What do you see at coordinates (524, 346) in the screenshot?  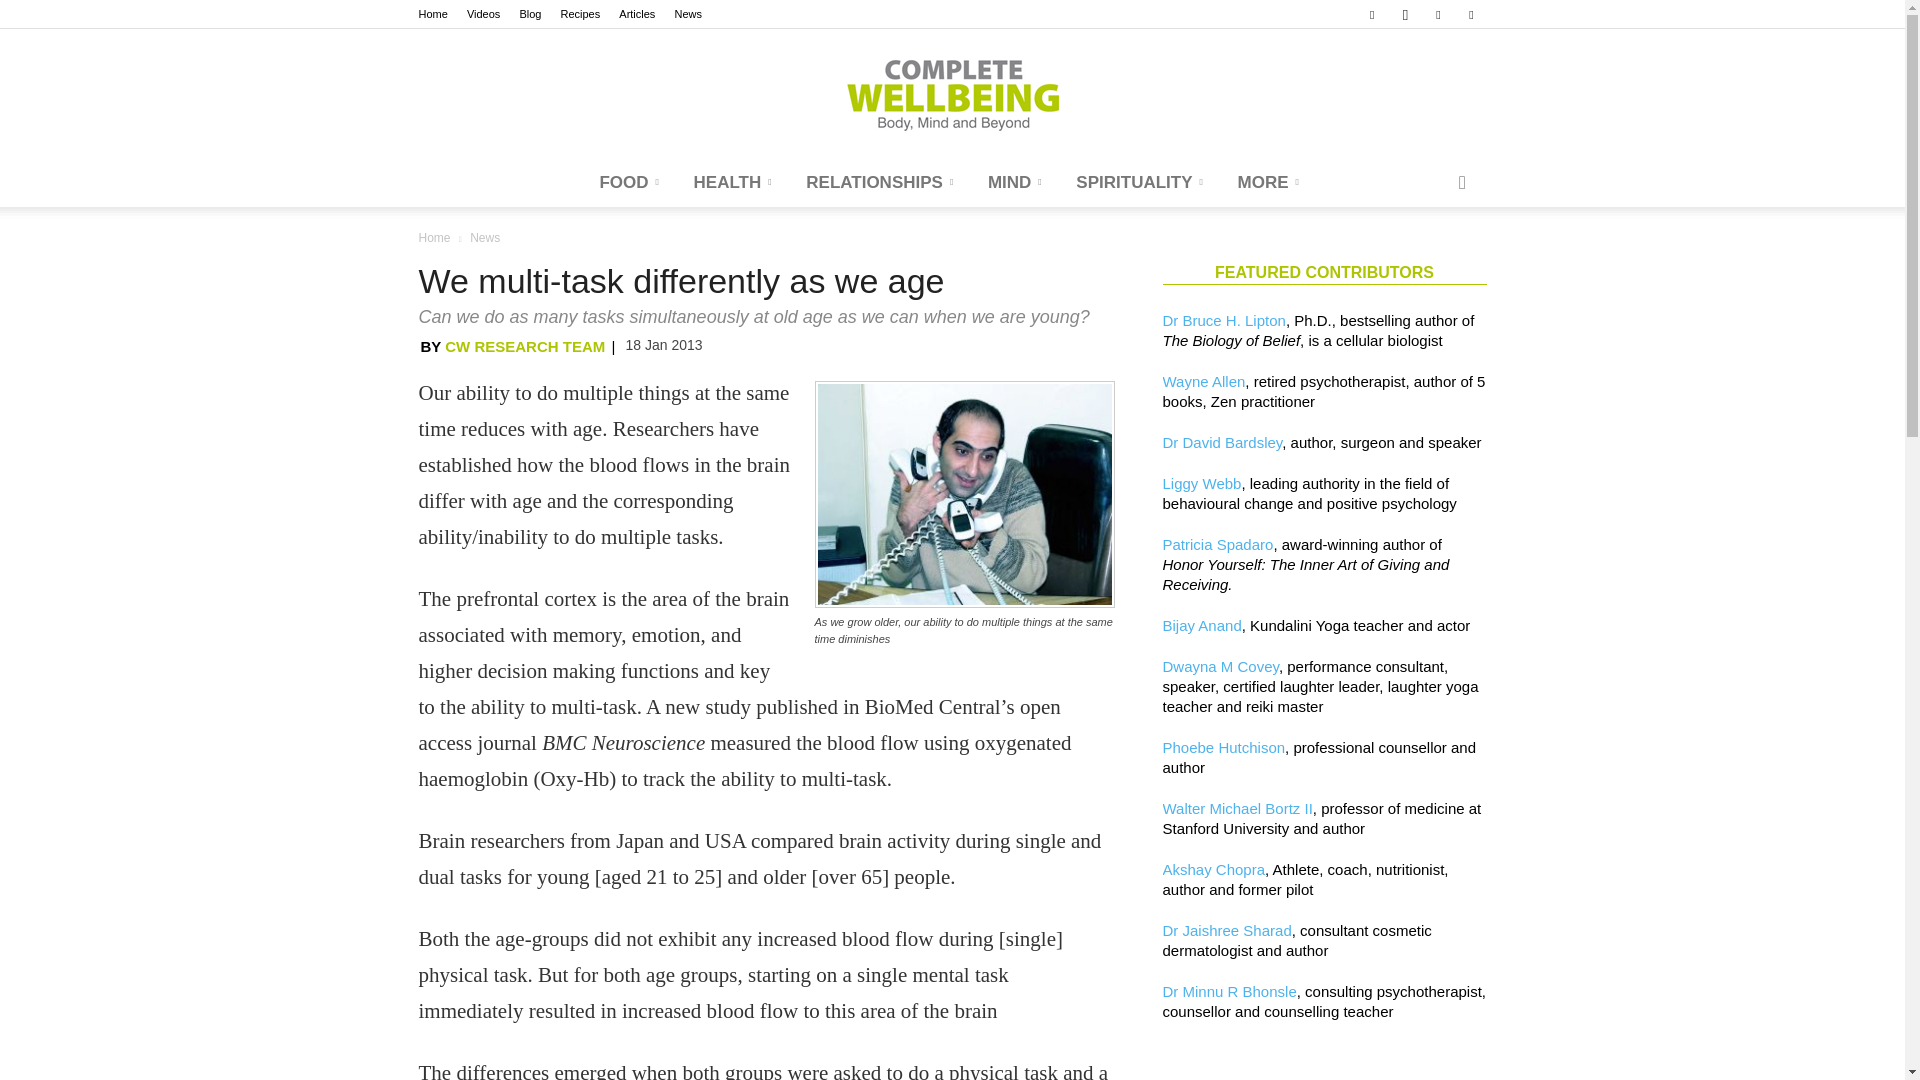 I see `Posts by CW Research Team` at bounding box center [524, 346].